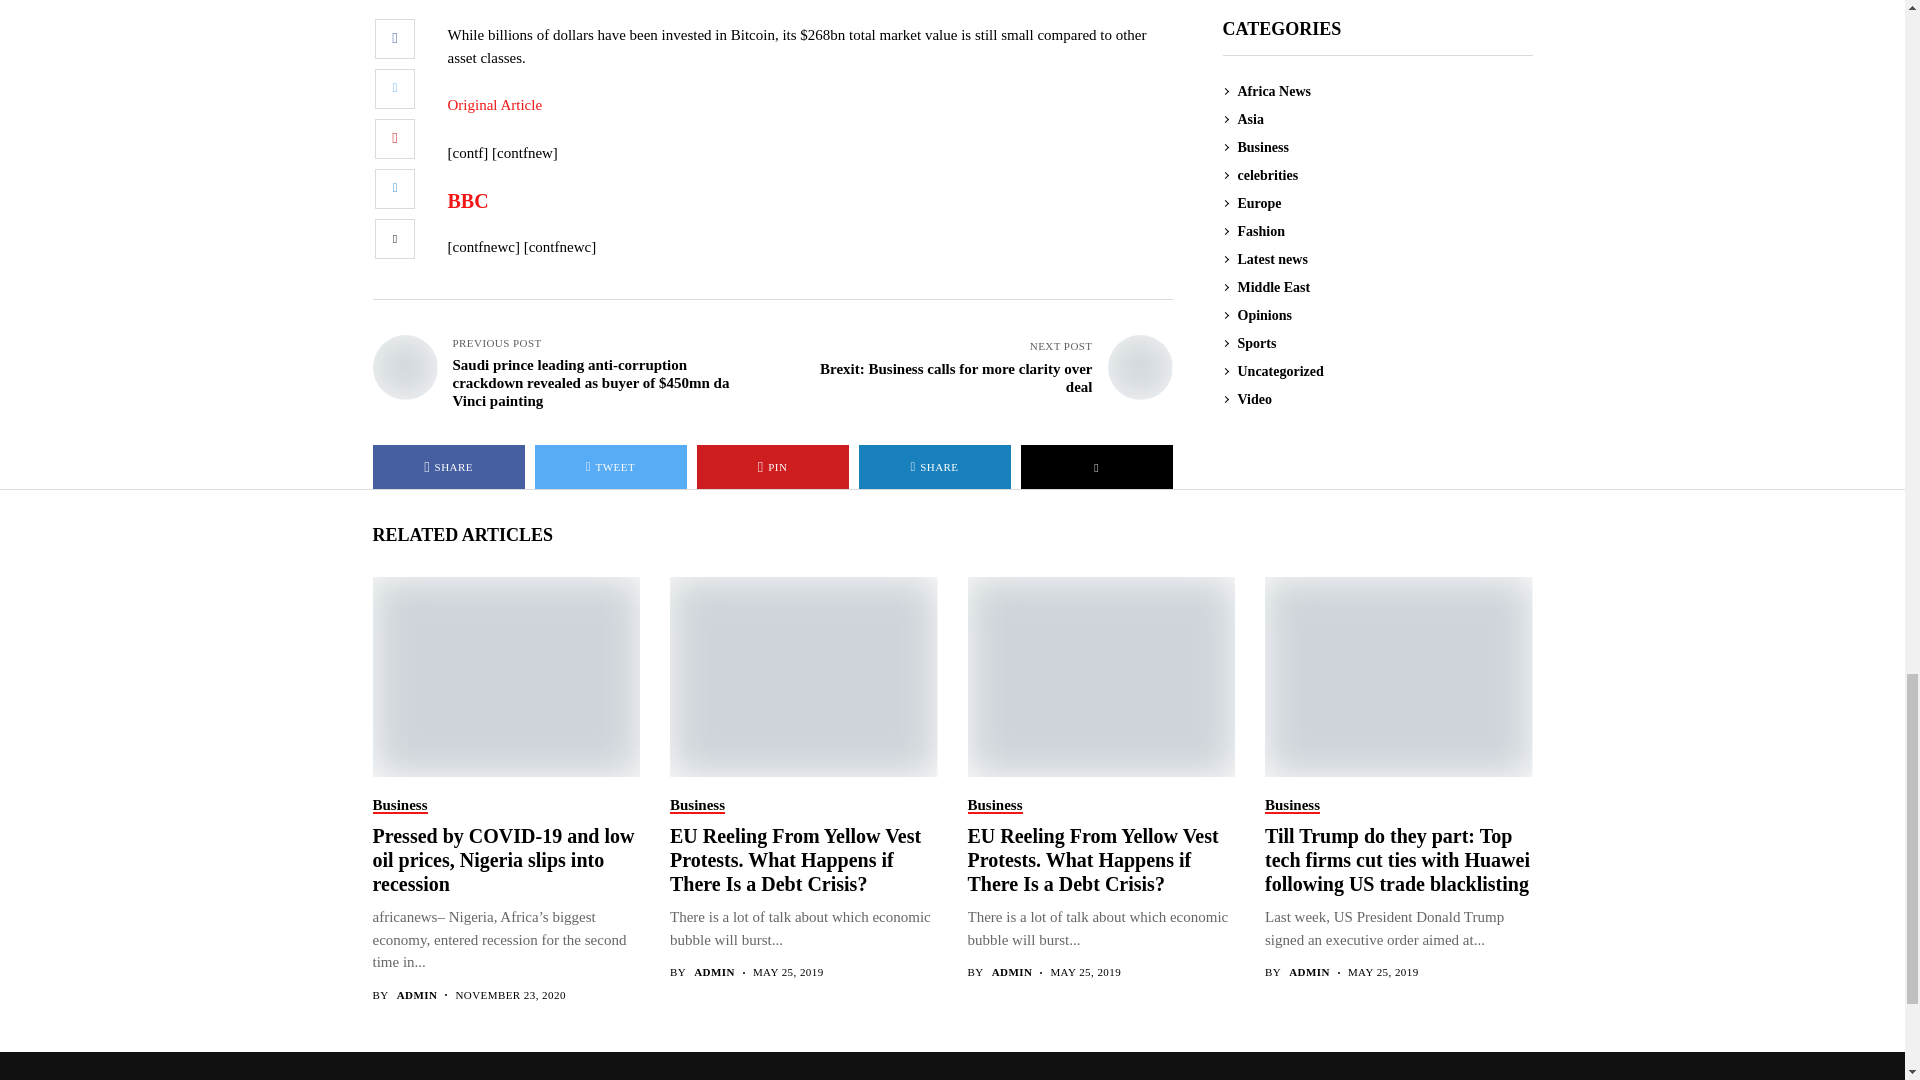 This screenshot has width=1920, height=1080. What do you see at coordinates (714, 972) in the screenshot?
I see `Posts by admin` at bounding box center [714, 972].